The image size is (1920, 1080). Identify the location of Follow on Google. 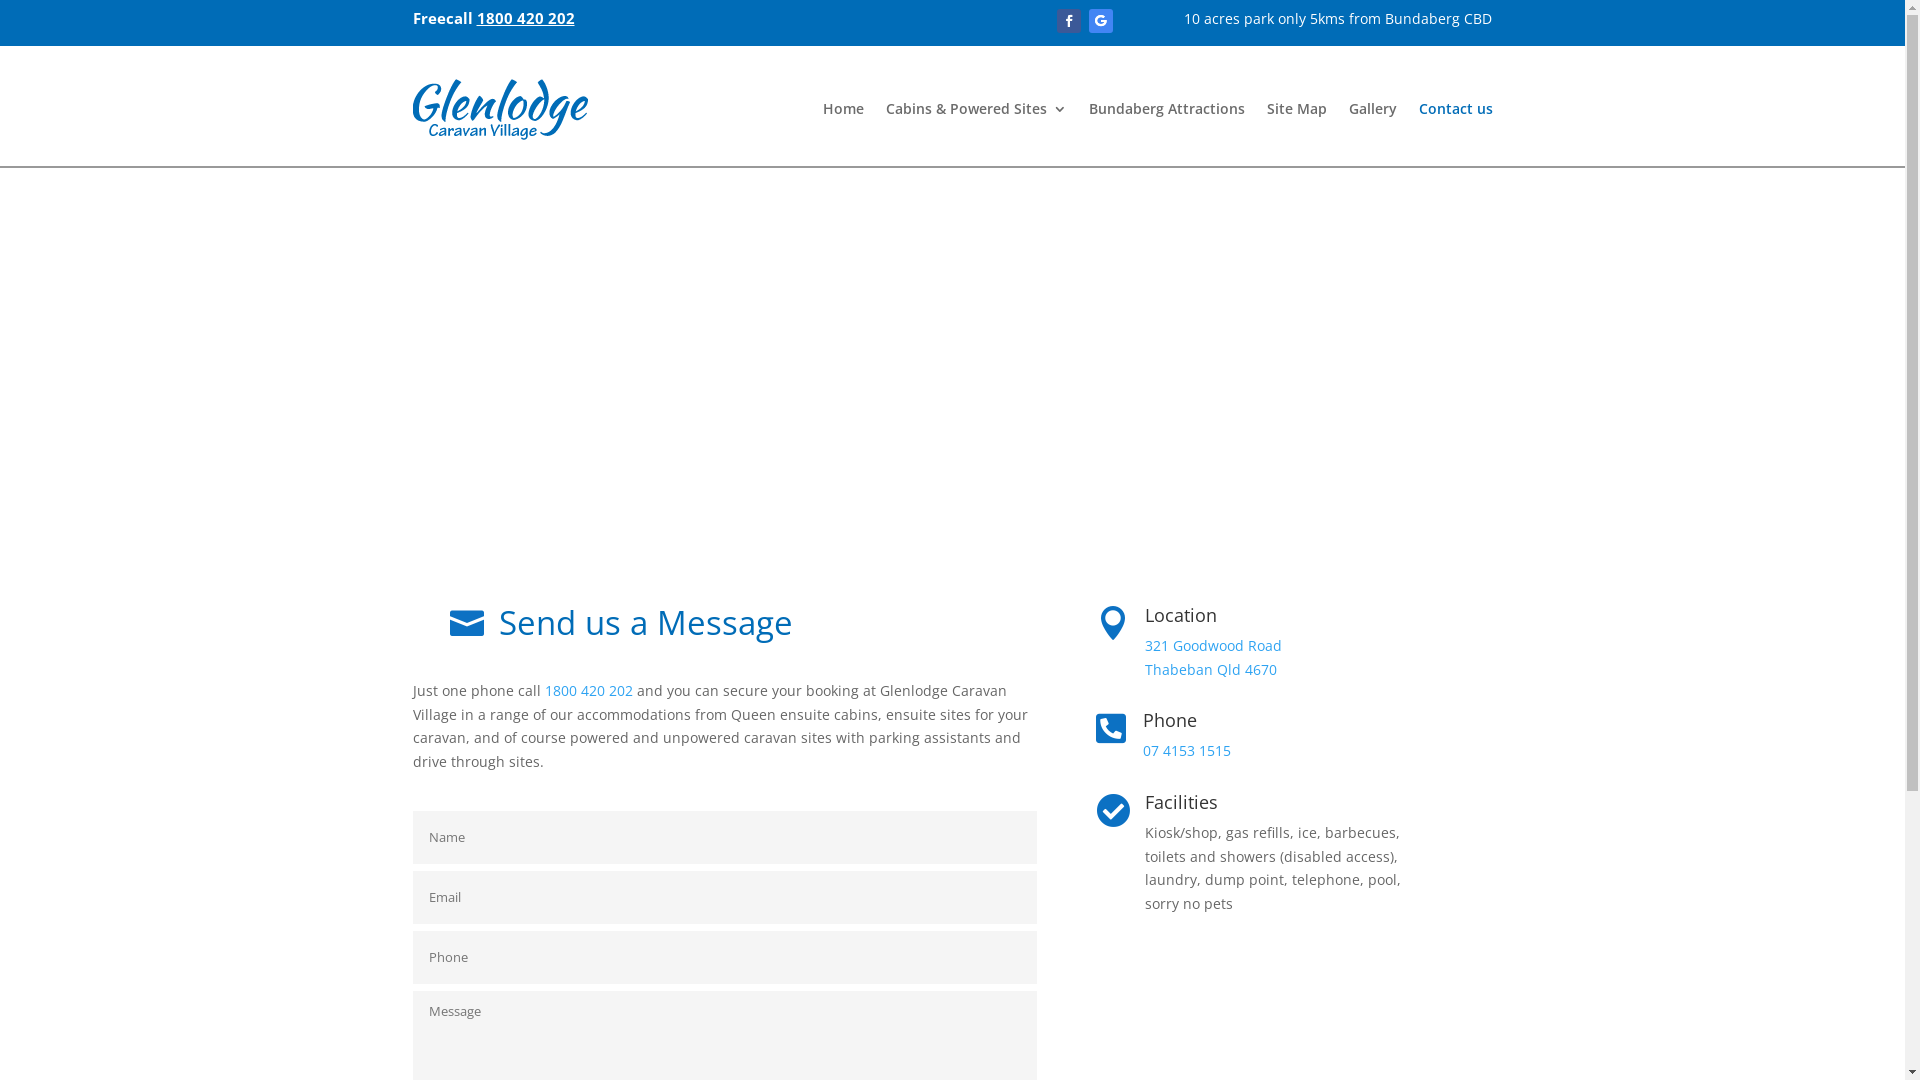
(1101, 21).